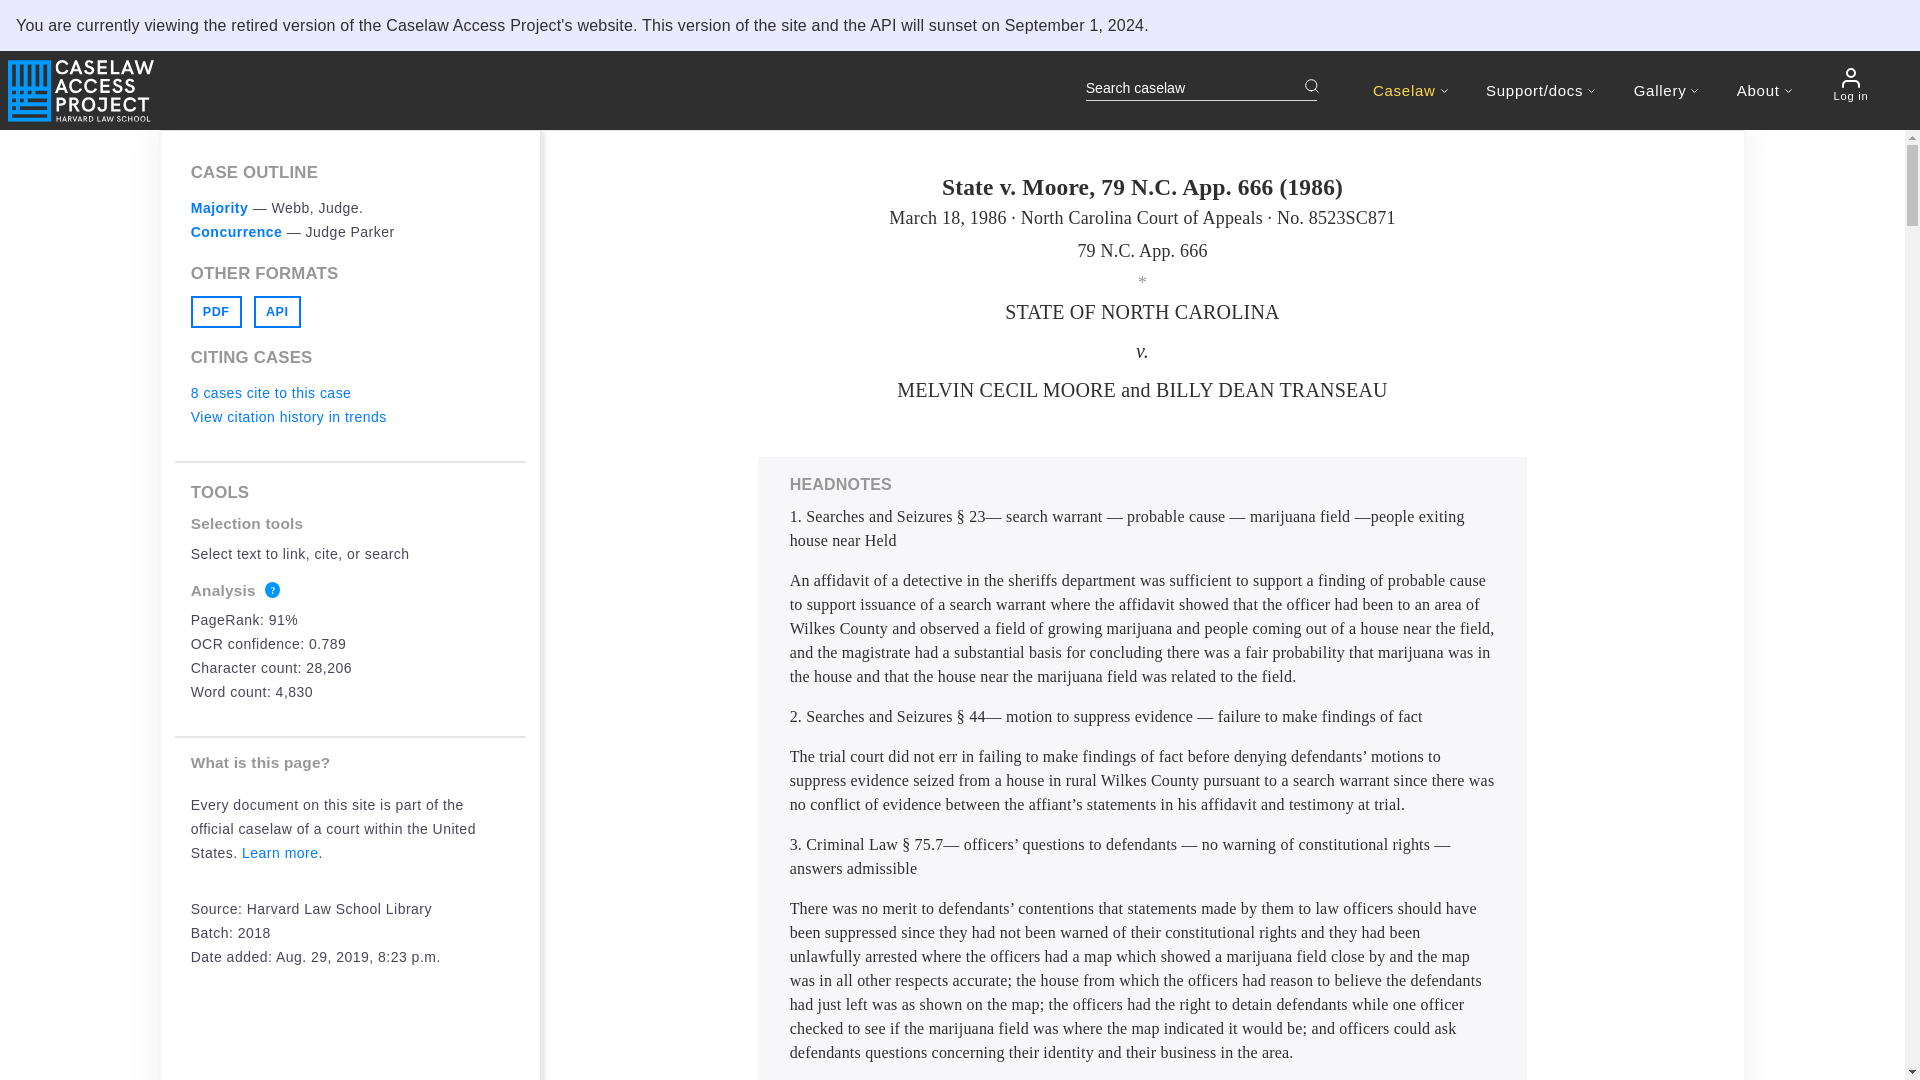 Image resolution: width=1920 pixels, height=1080 pixels. What do you see at coordinates (270, 392) in the screenshot?
I see `8 cases cite to this case` at bounding box center [270, 392].